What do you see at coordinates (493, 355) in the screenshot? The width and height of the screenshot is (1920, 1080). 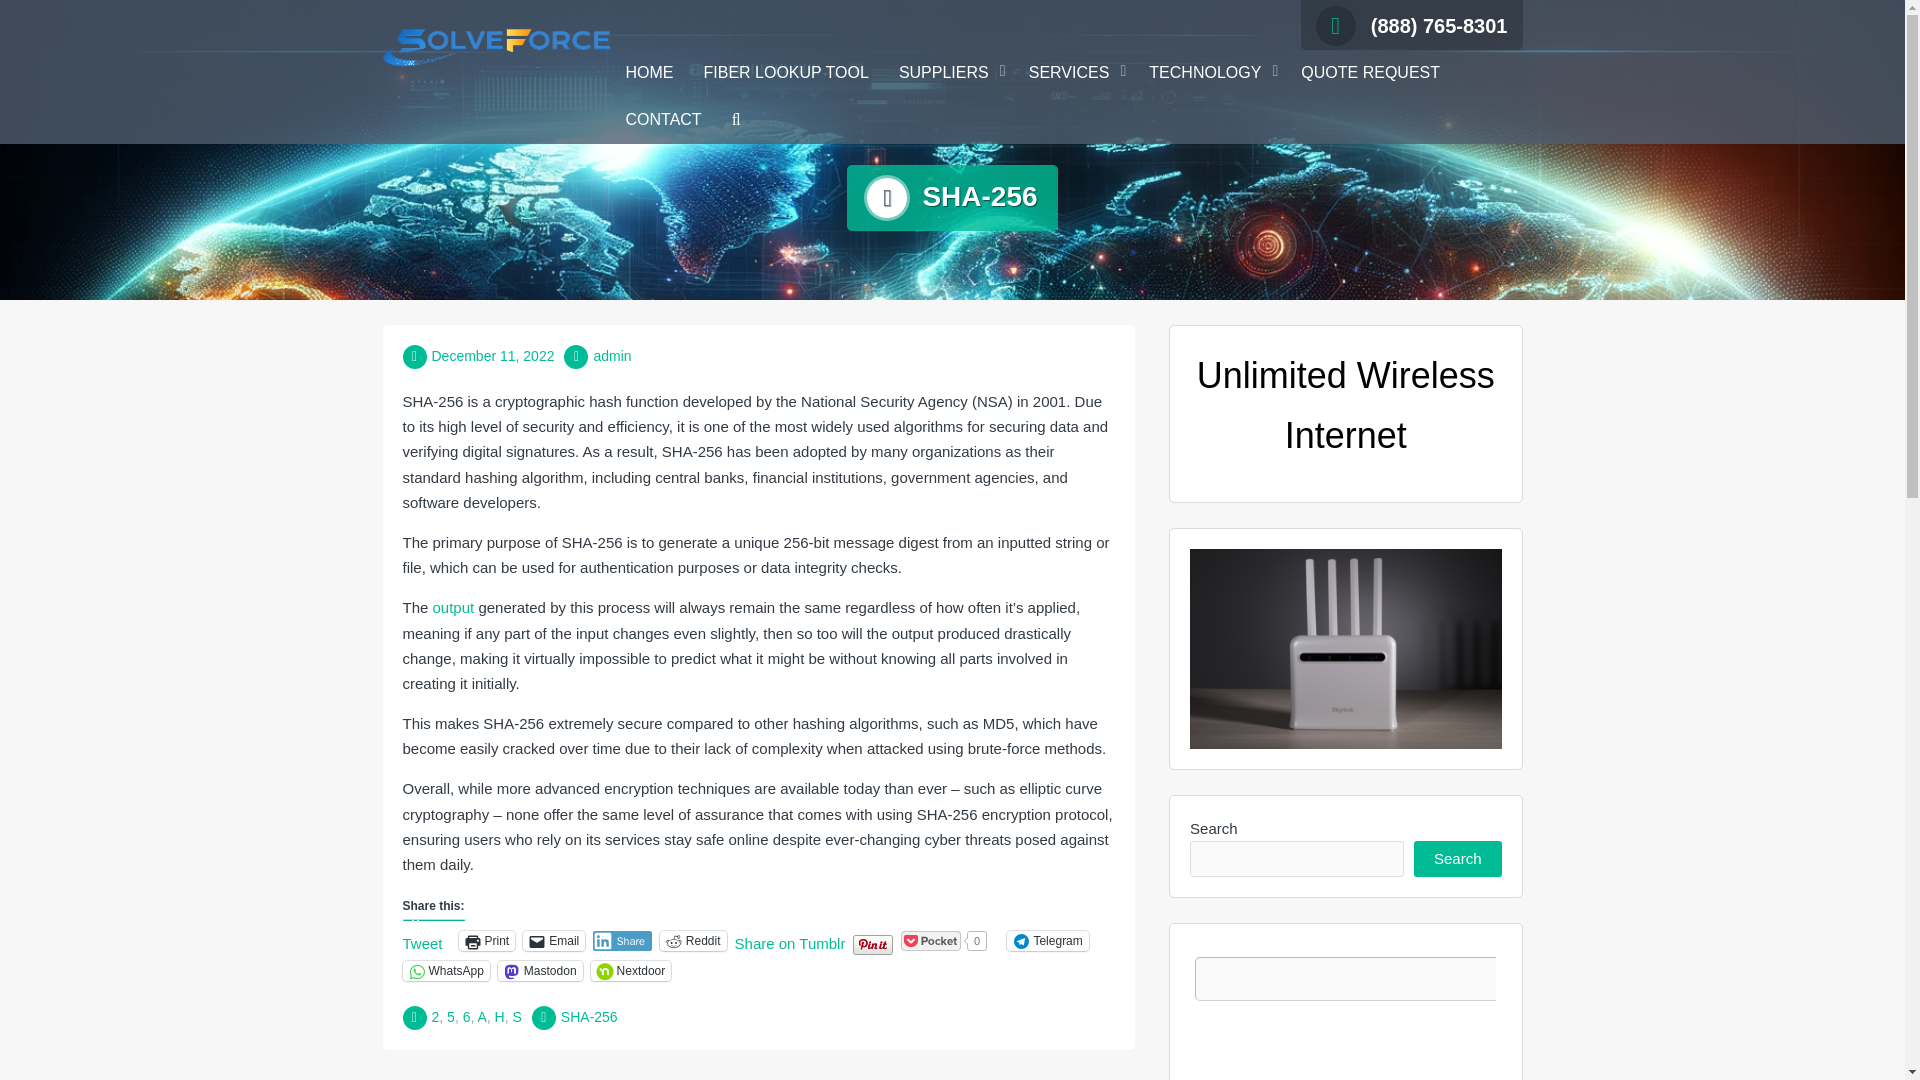 I see `December 11, 2022` at bounding box center [493, 355].